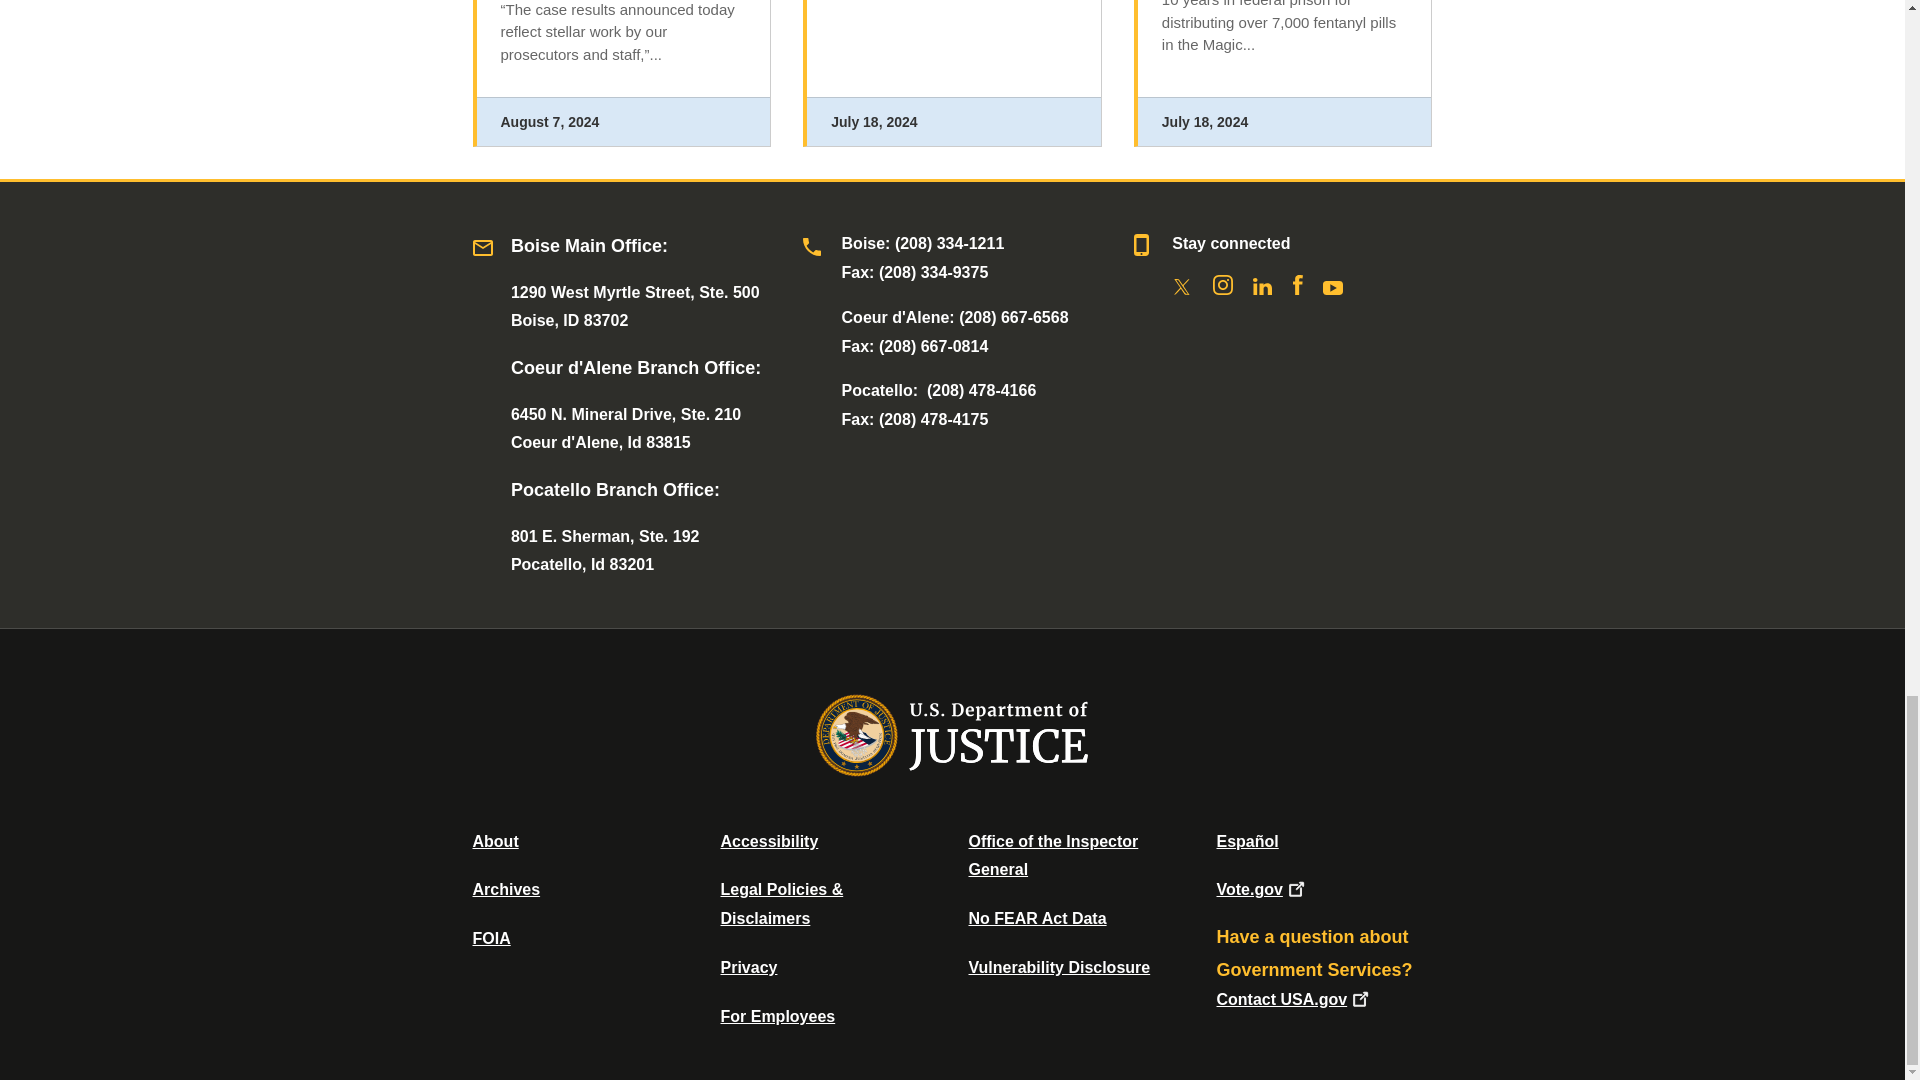 The width and height of the screenshot is (1920, 1080). Describe the element at coordinates (768, 840) in the screenshot. I see `Accessibility Statement` at that location.